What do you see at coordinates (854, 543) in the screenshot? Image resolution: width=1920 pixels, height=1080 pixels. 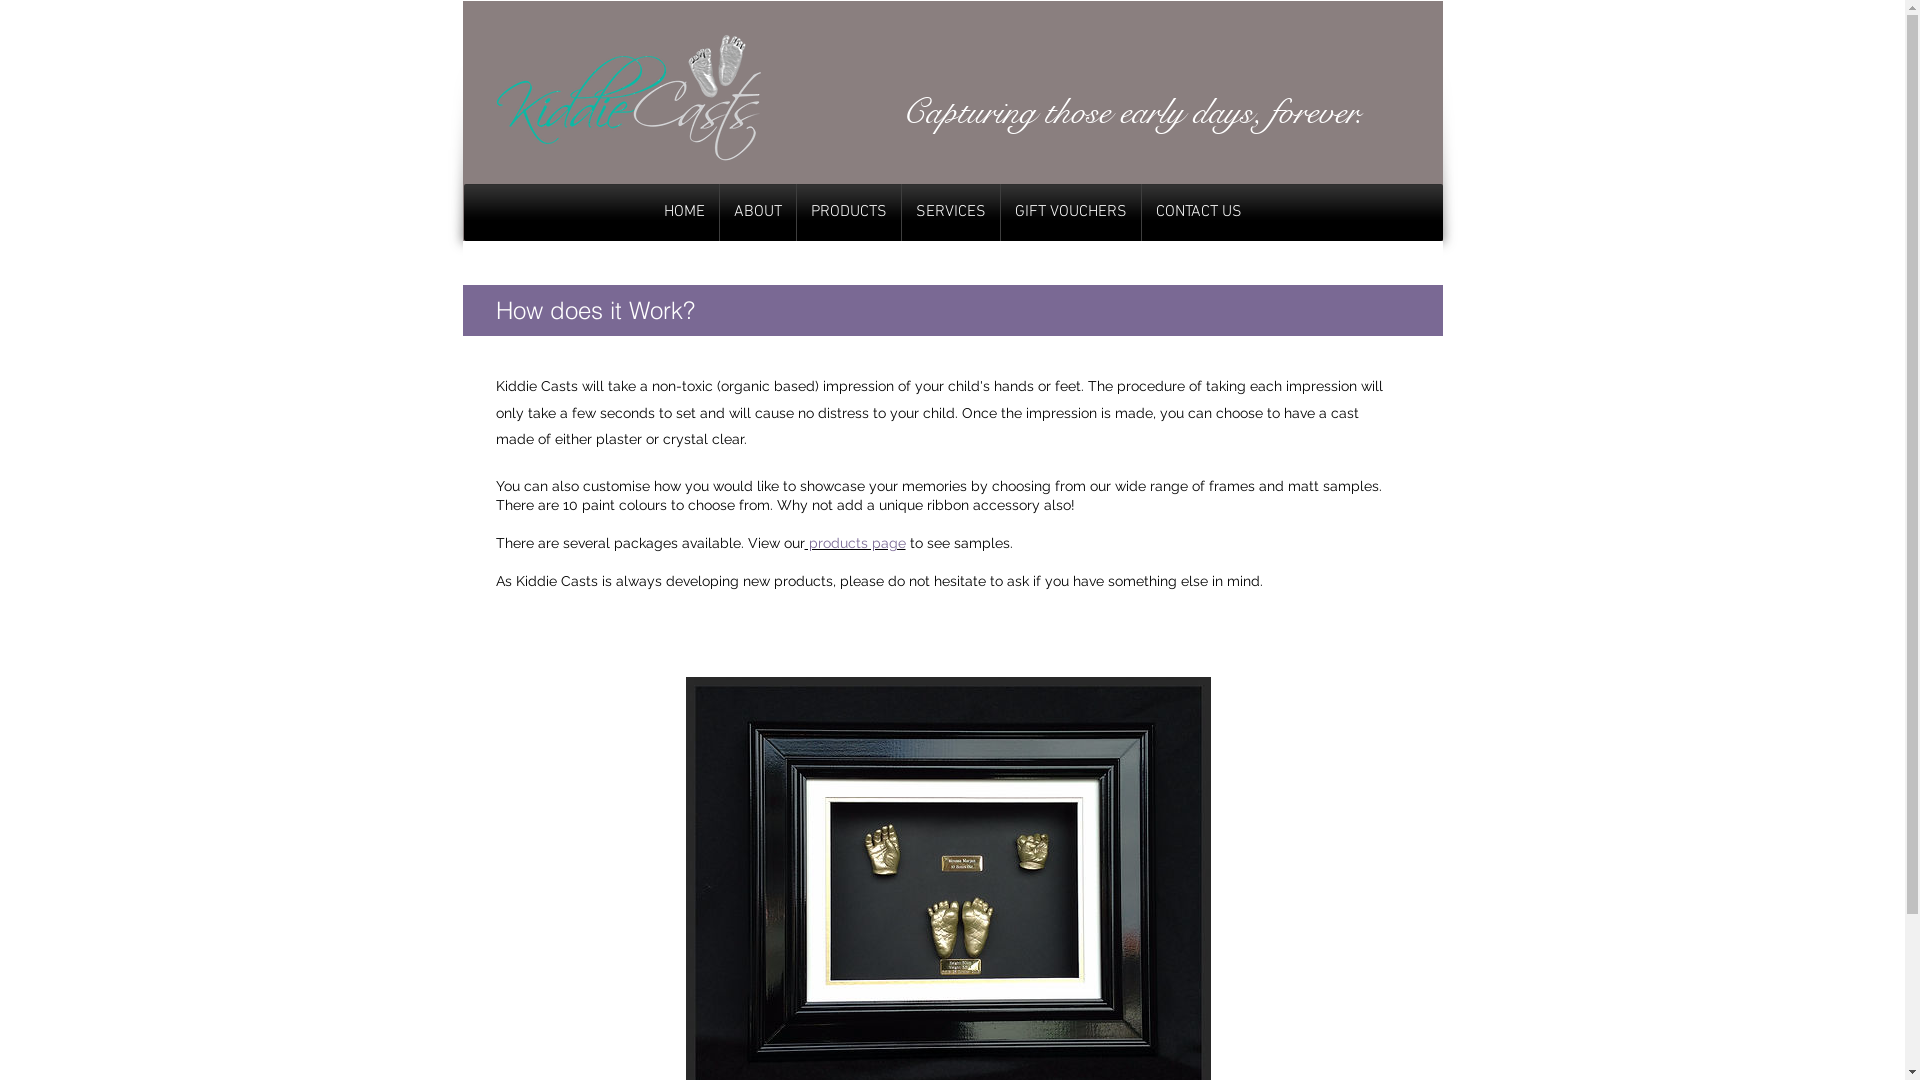 I see ` products page` at bounding box center [854, 543].